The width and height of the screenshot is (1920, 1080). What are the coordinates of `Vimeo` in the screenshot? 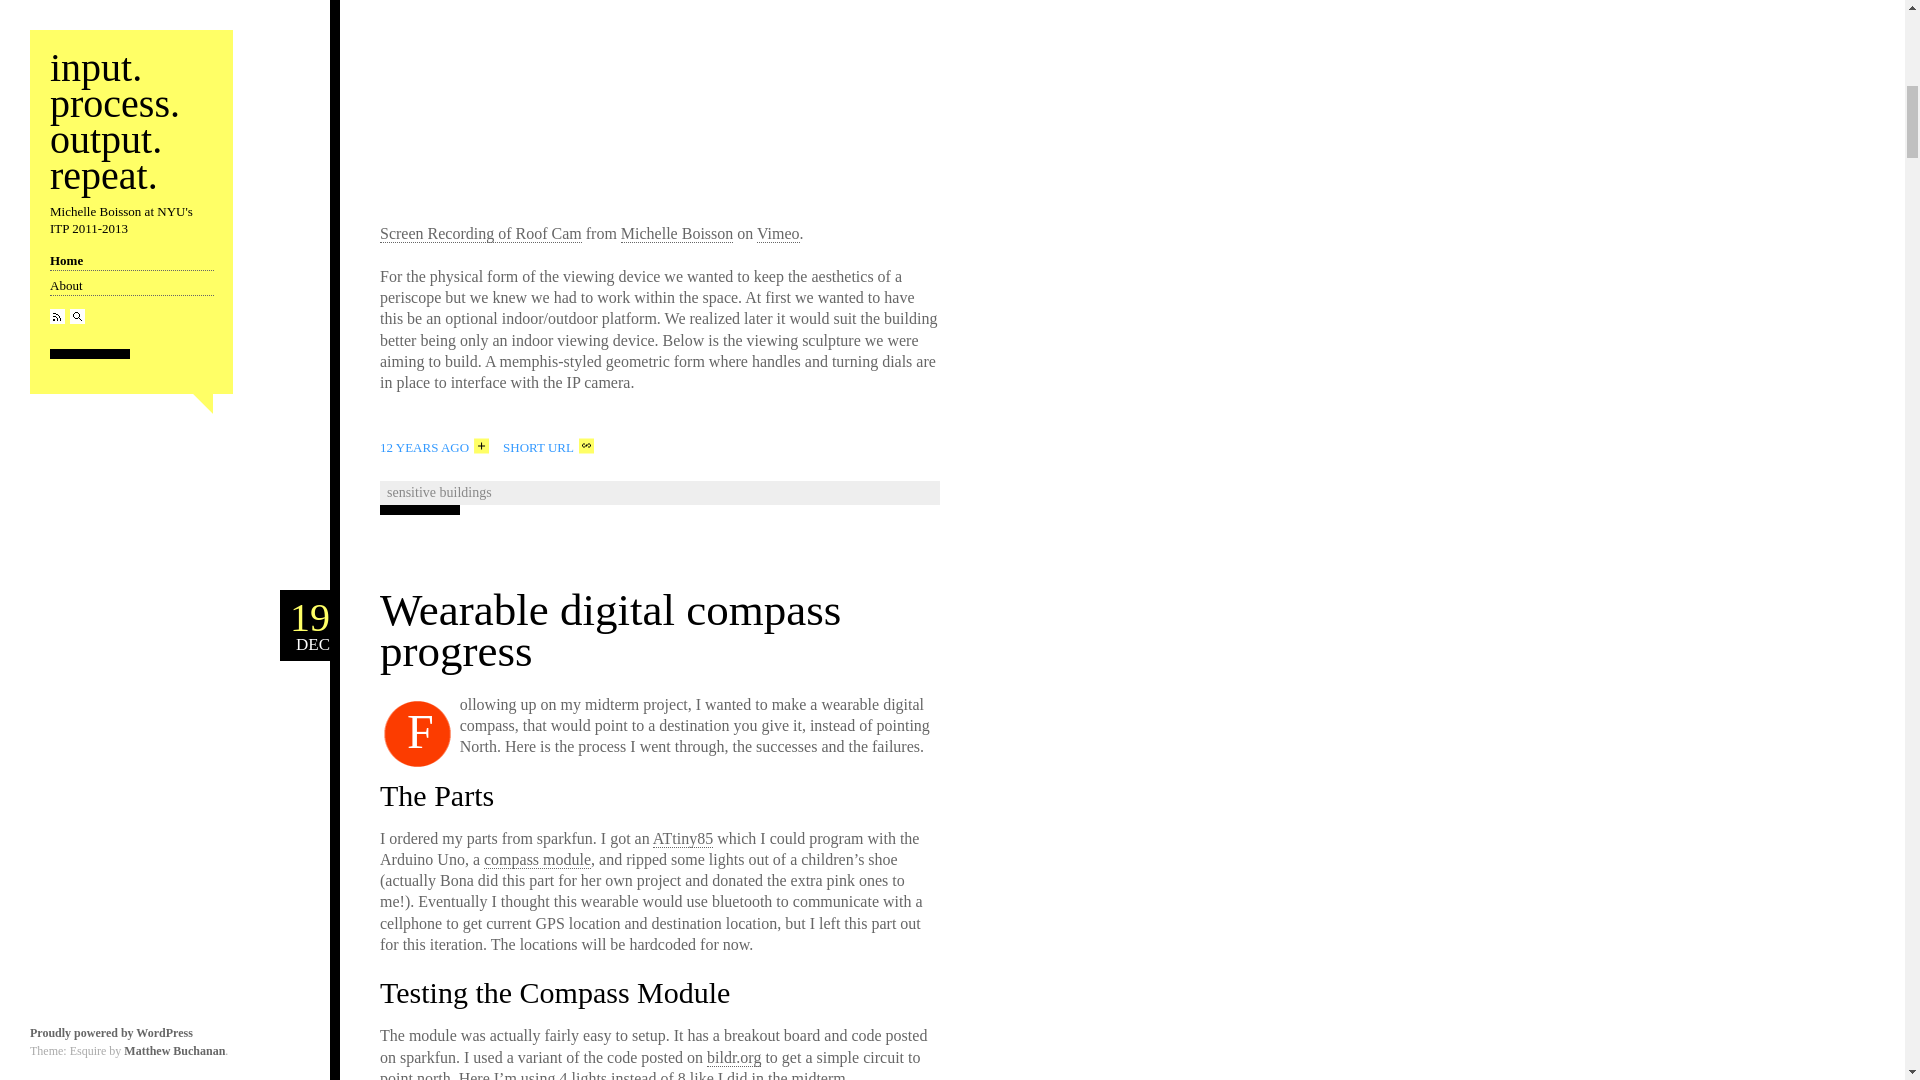 It's located at (440, 492).